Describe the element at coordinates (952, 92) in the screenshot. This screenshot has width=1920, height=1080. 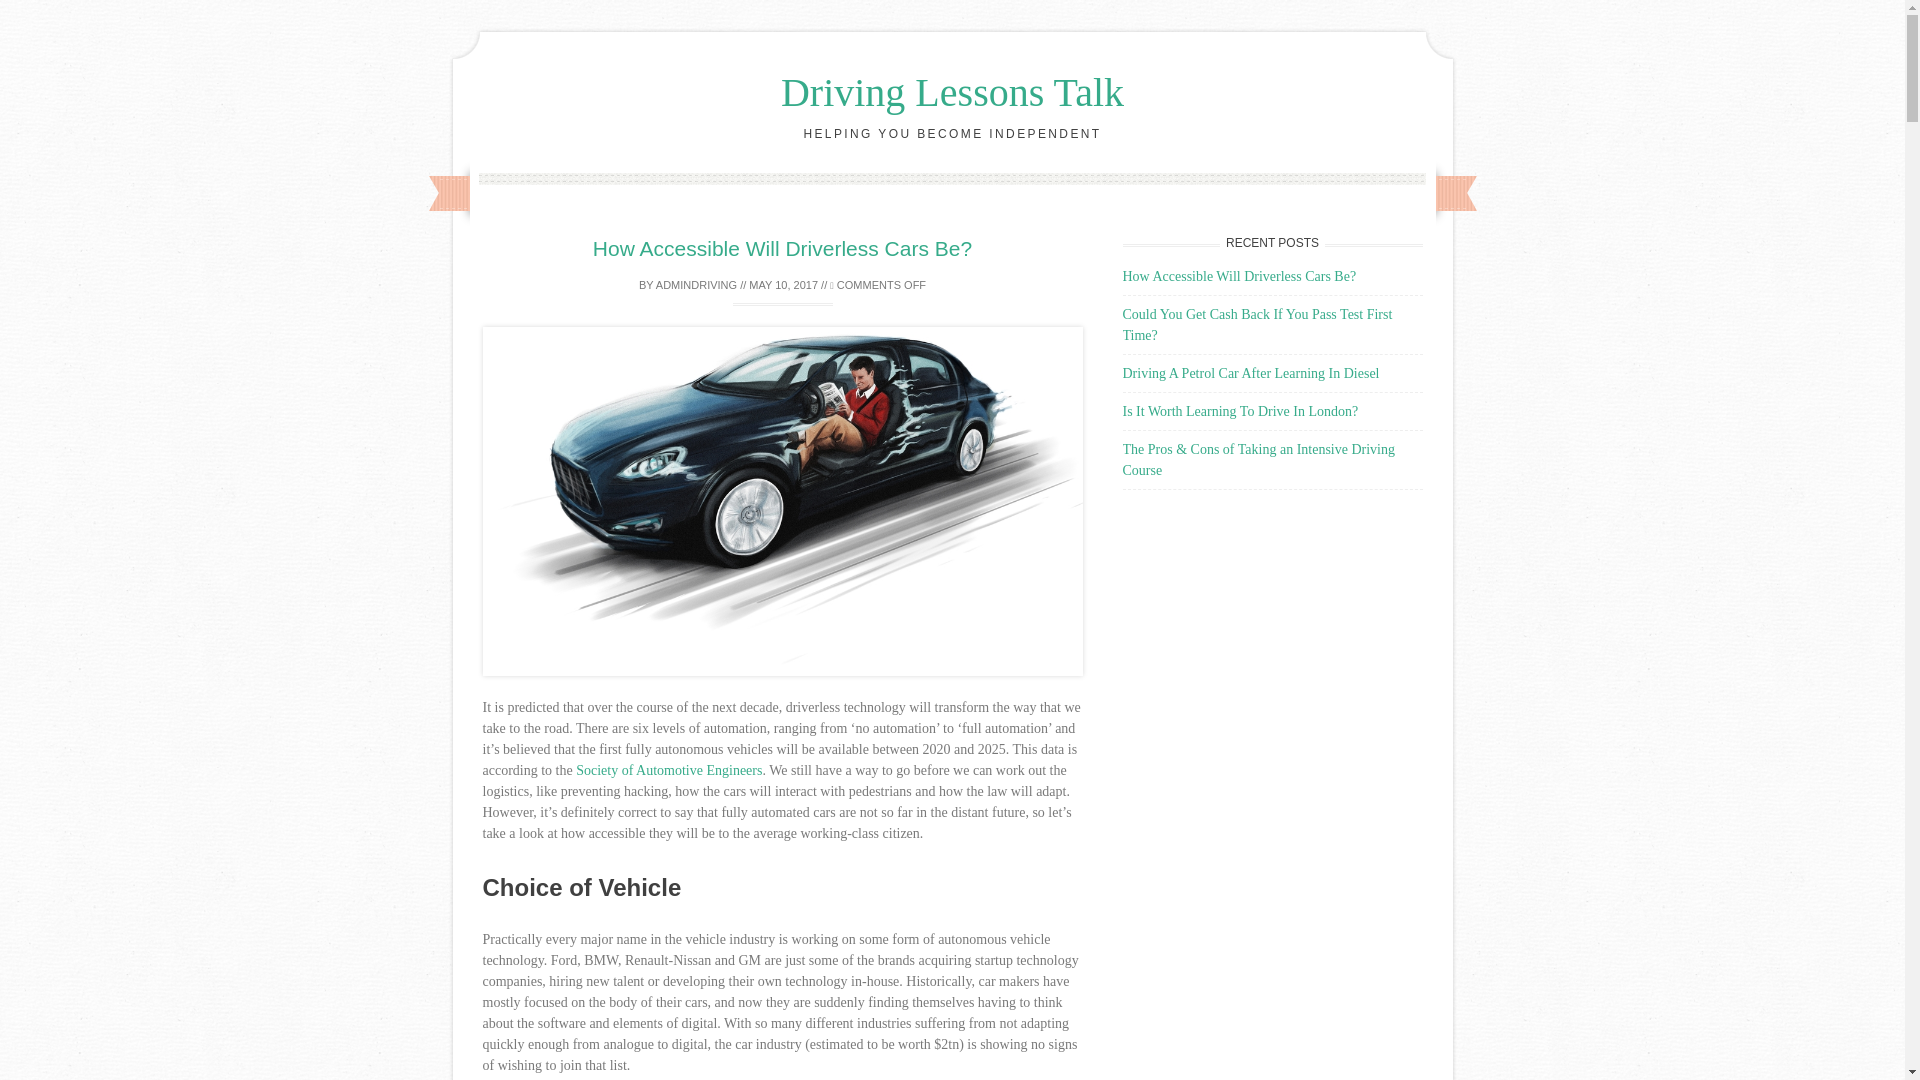
I see `Driving Lessons Talk` at that location.